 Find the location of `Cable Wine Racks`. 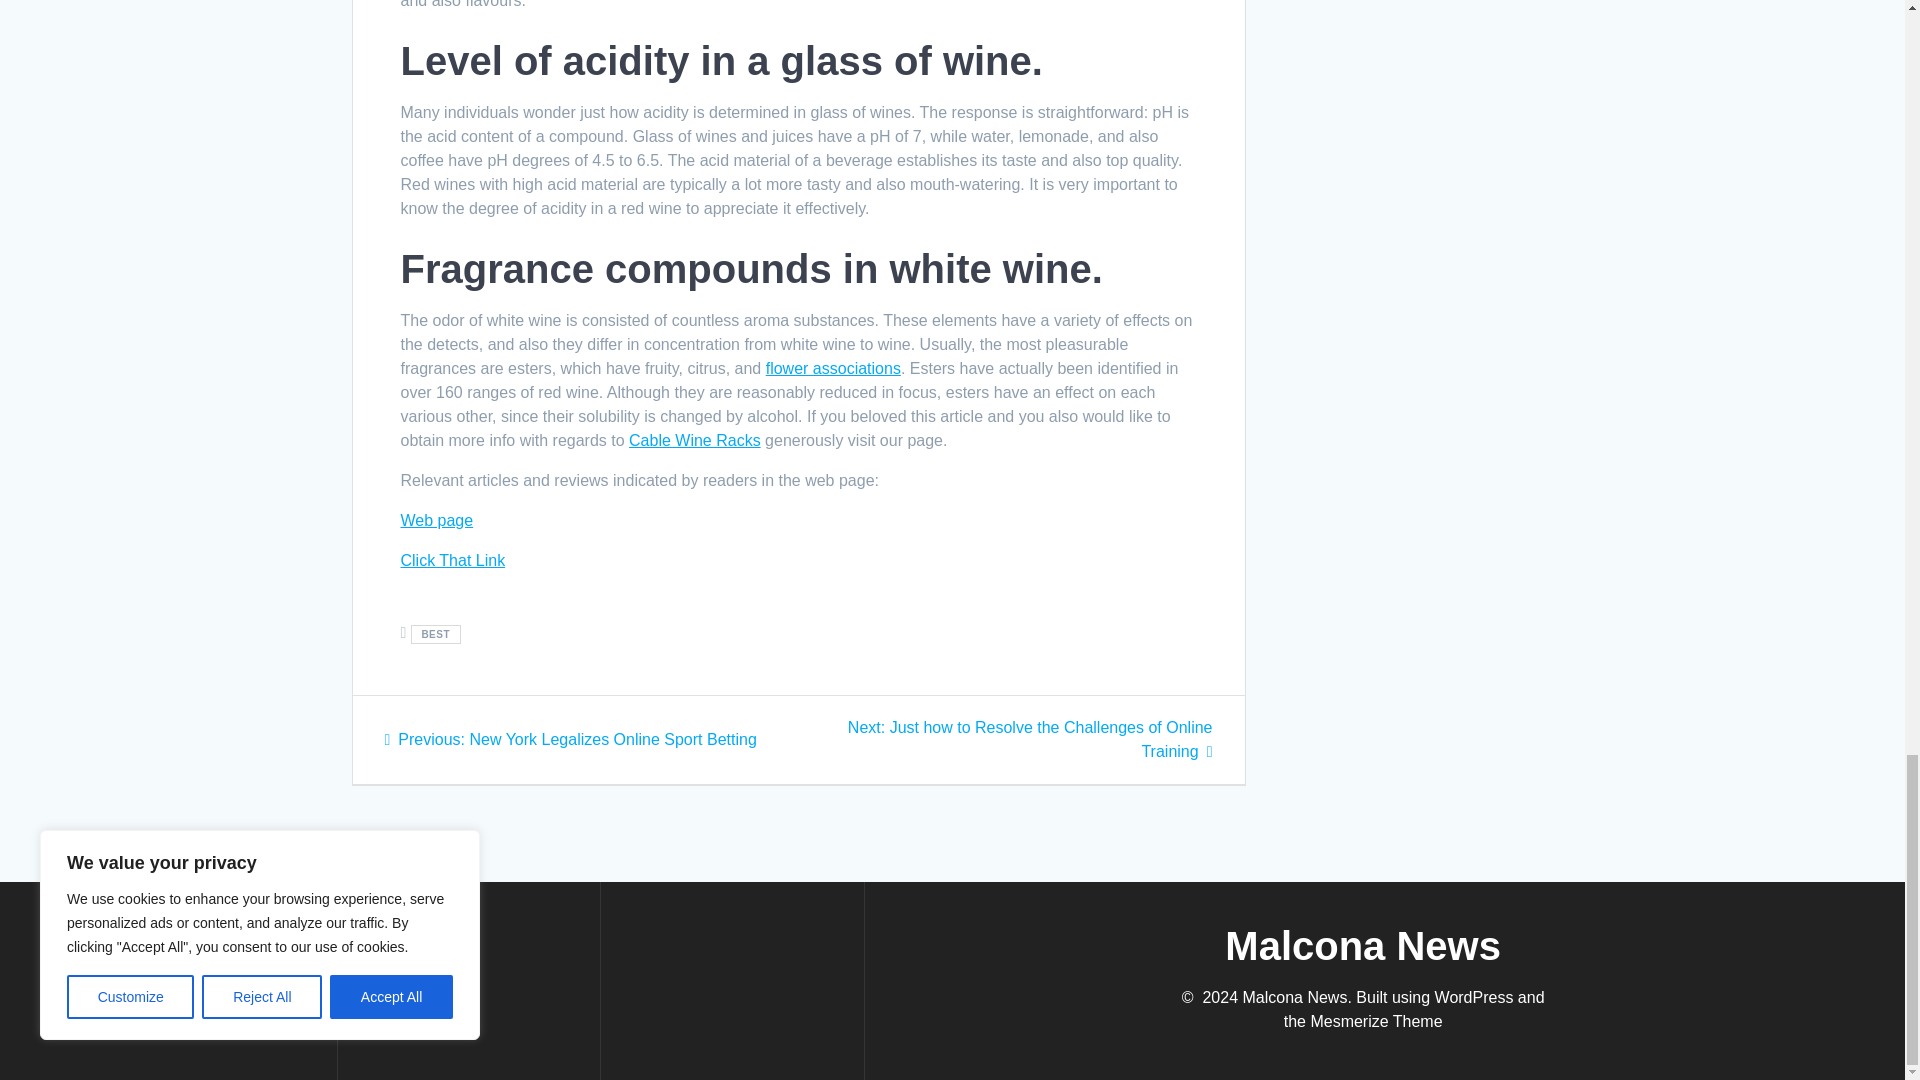

Cable Wine Racks is located at coordinates (694, 440).